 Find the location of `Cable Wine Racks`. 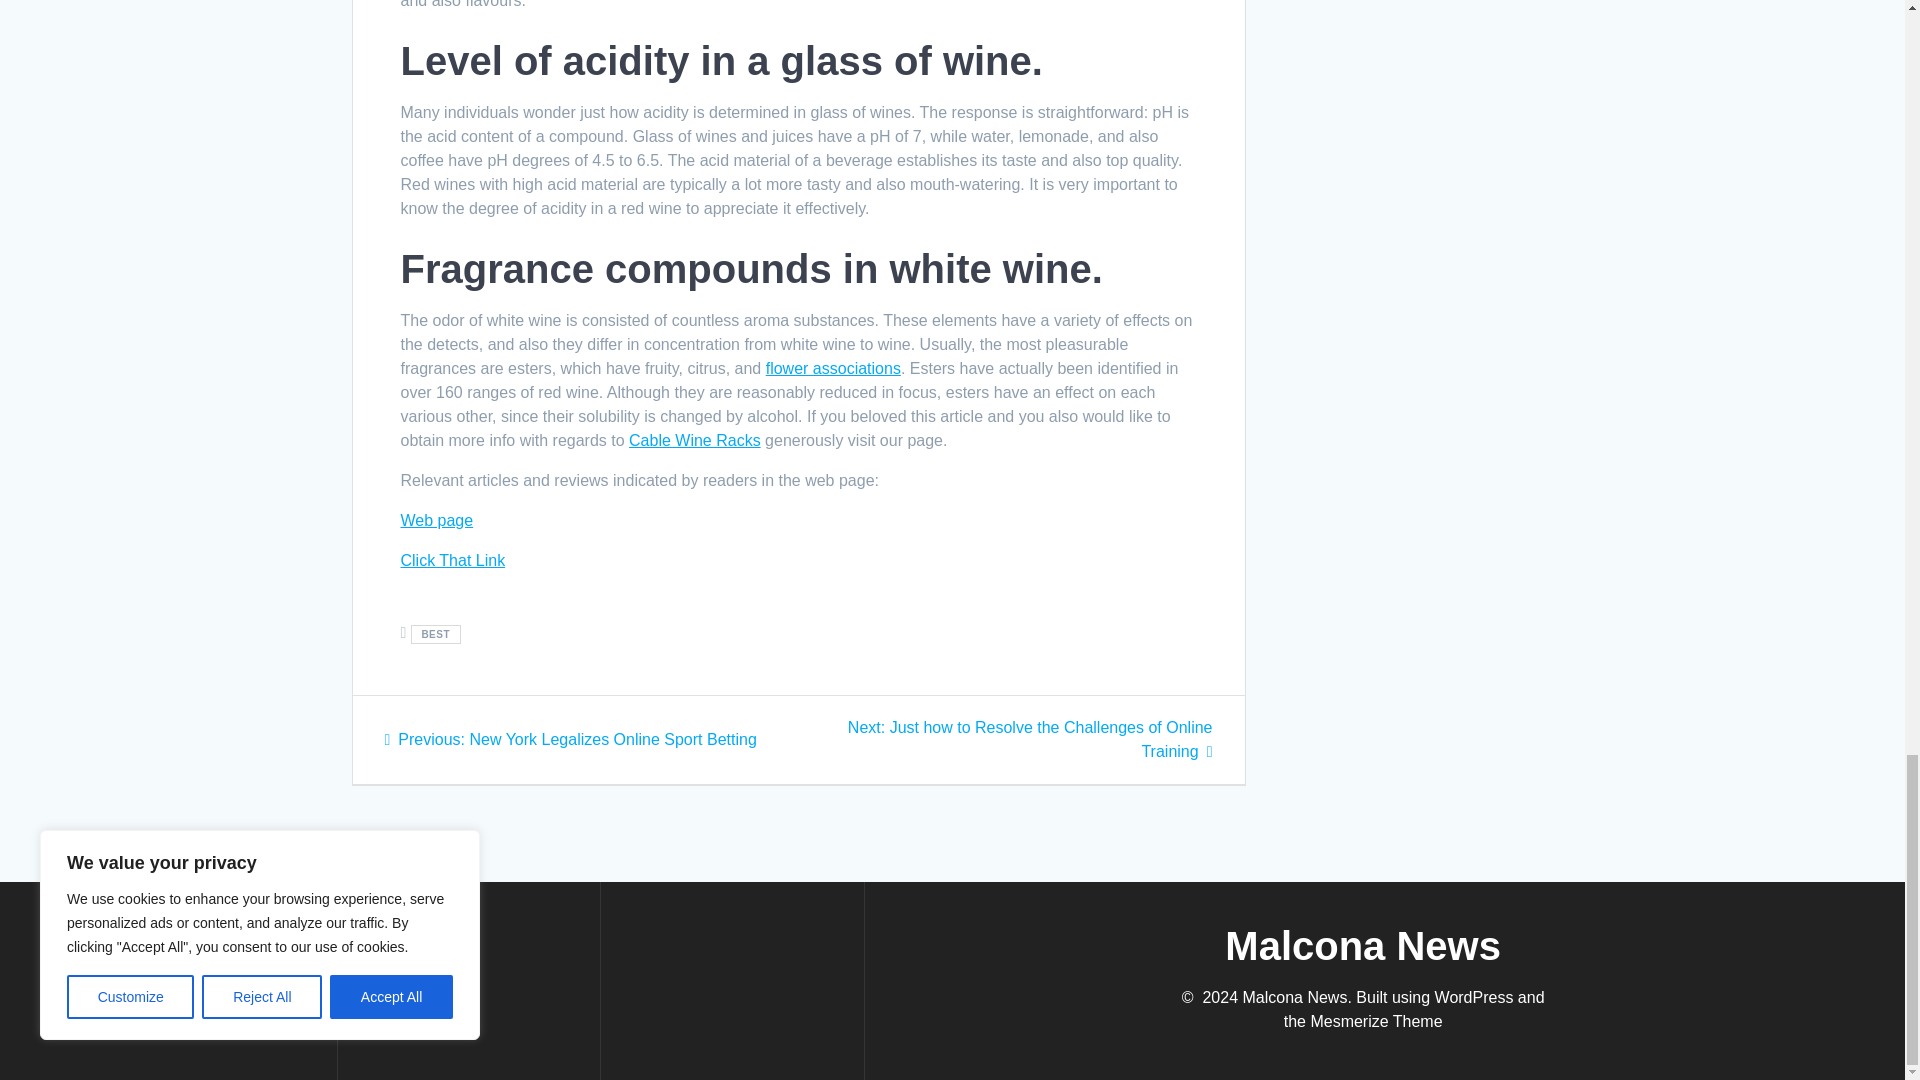

Cable Wine Racks is located at coordinates (694, 440).